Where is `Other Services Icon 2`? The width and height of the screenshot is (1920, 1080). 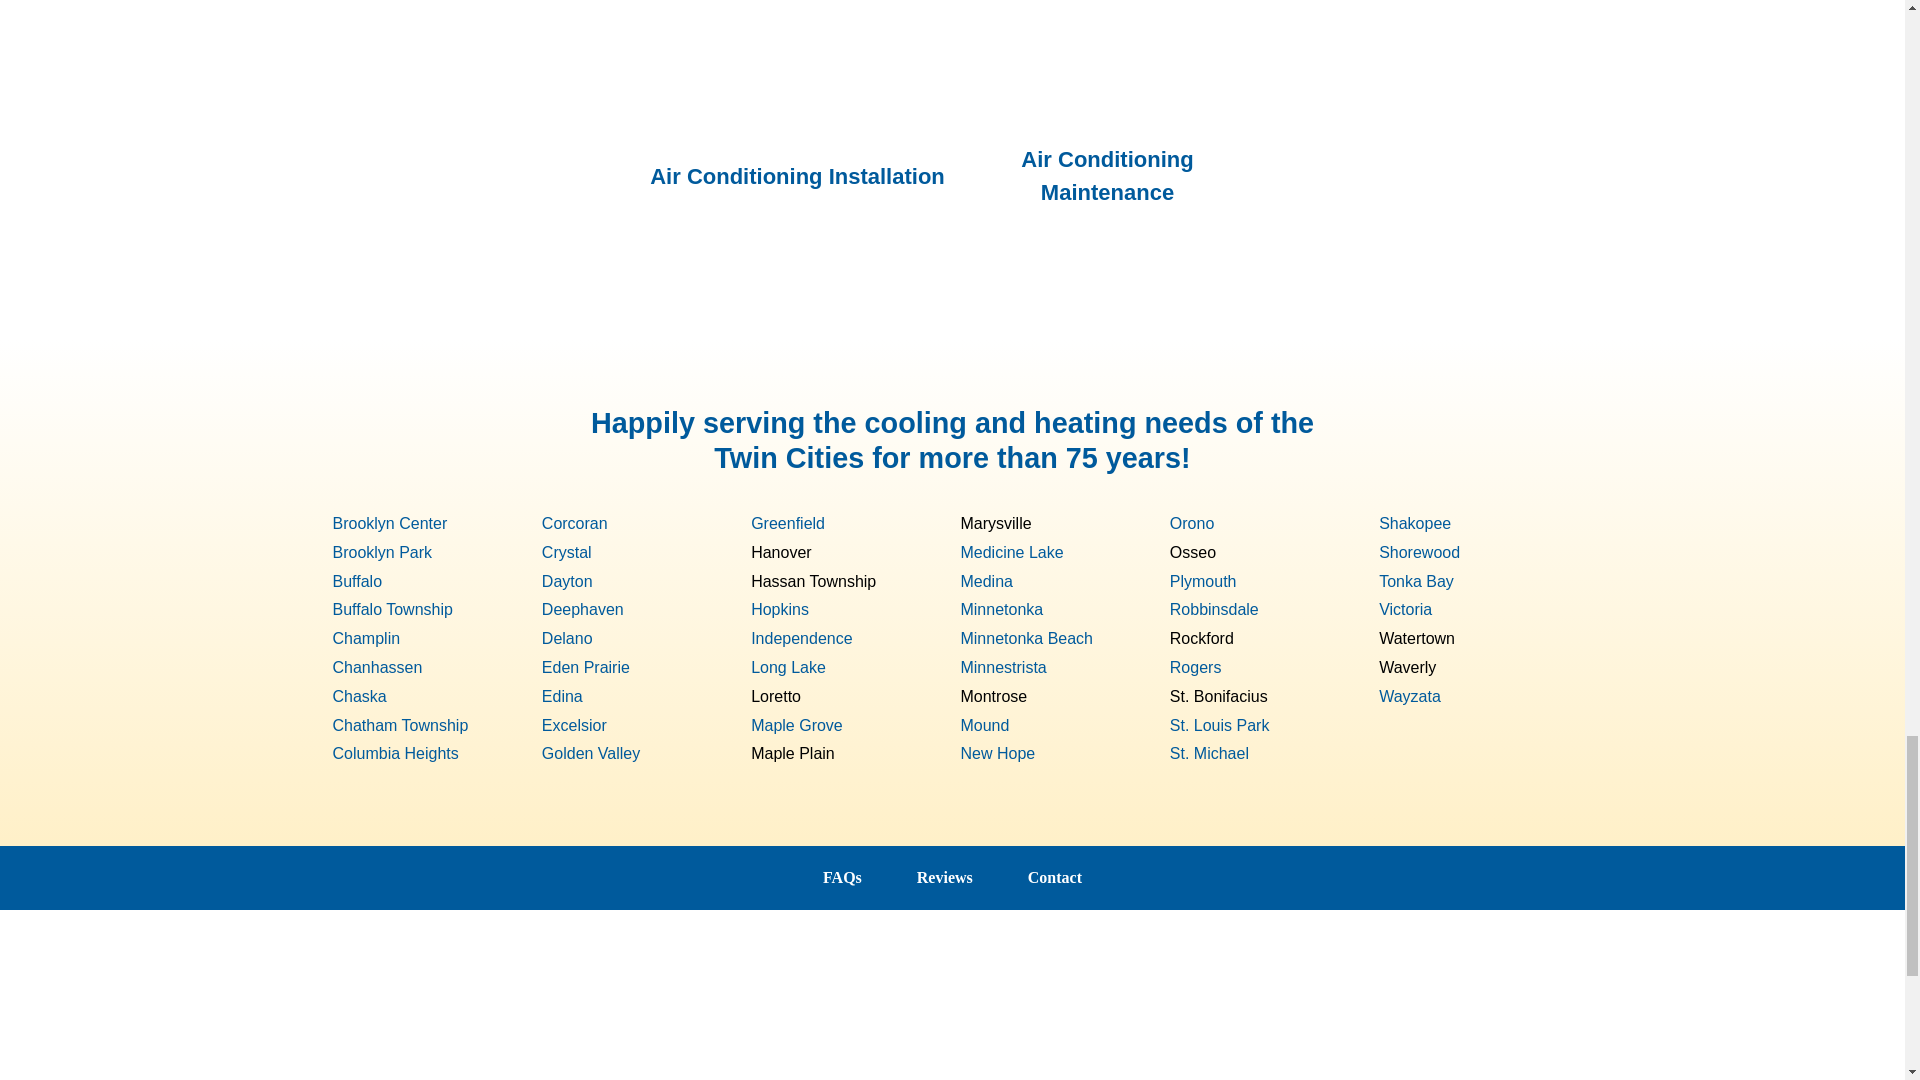 Other Services Icon 2 is located at coordinates (1106, 62).